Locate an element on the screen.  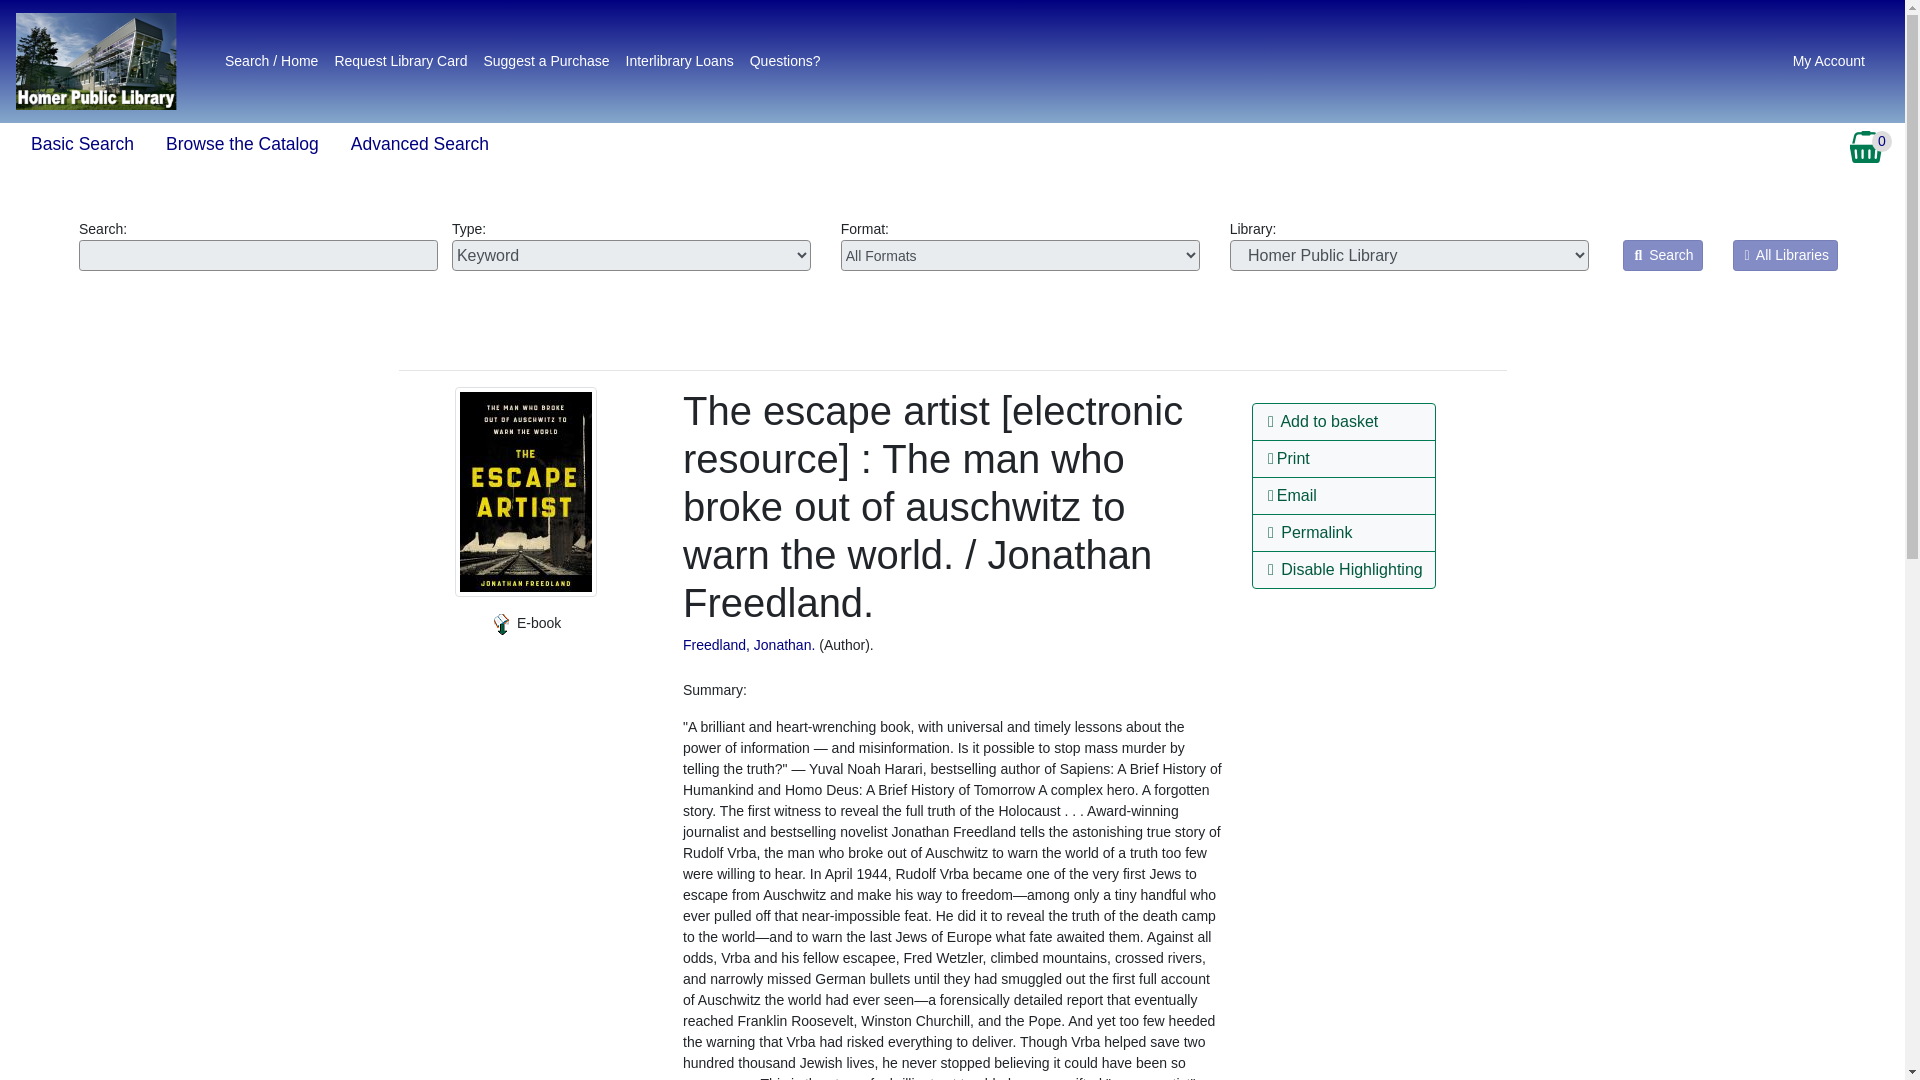
Select search library is located at coordinates (1410, 255).